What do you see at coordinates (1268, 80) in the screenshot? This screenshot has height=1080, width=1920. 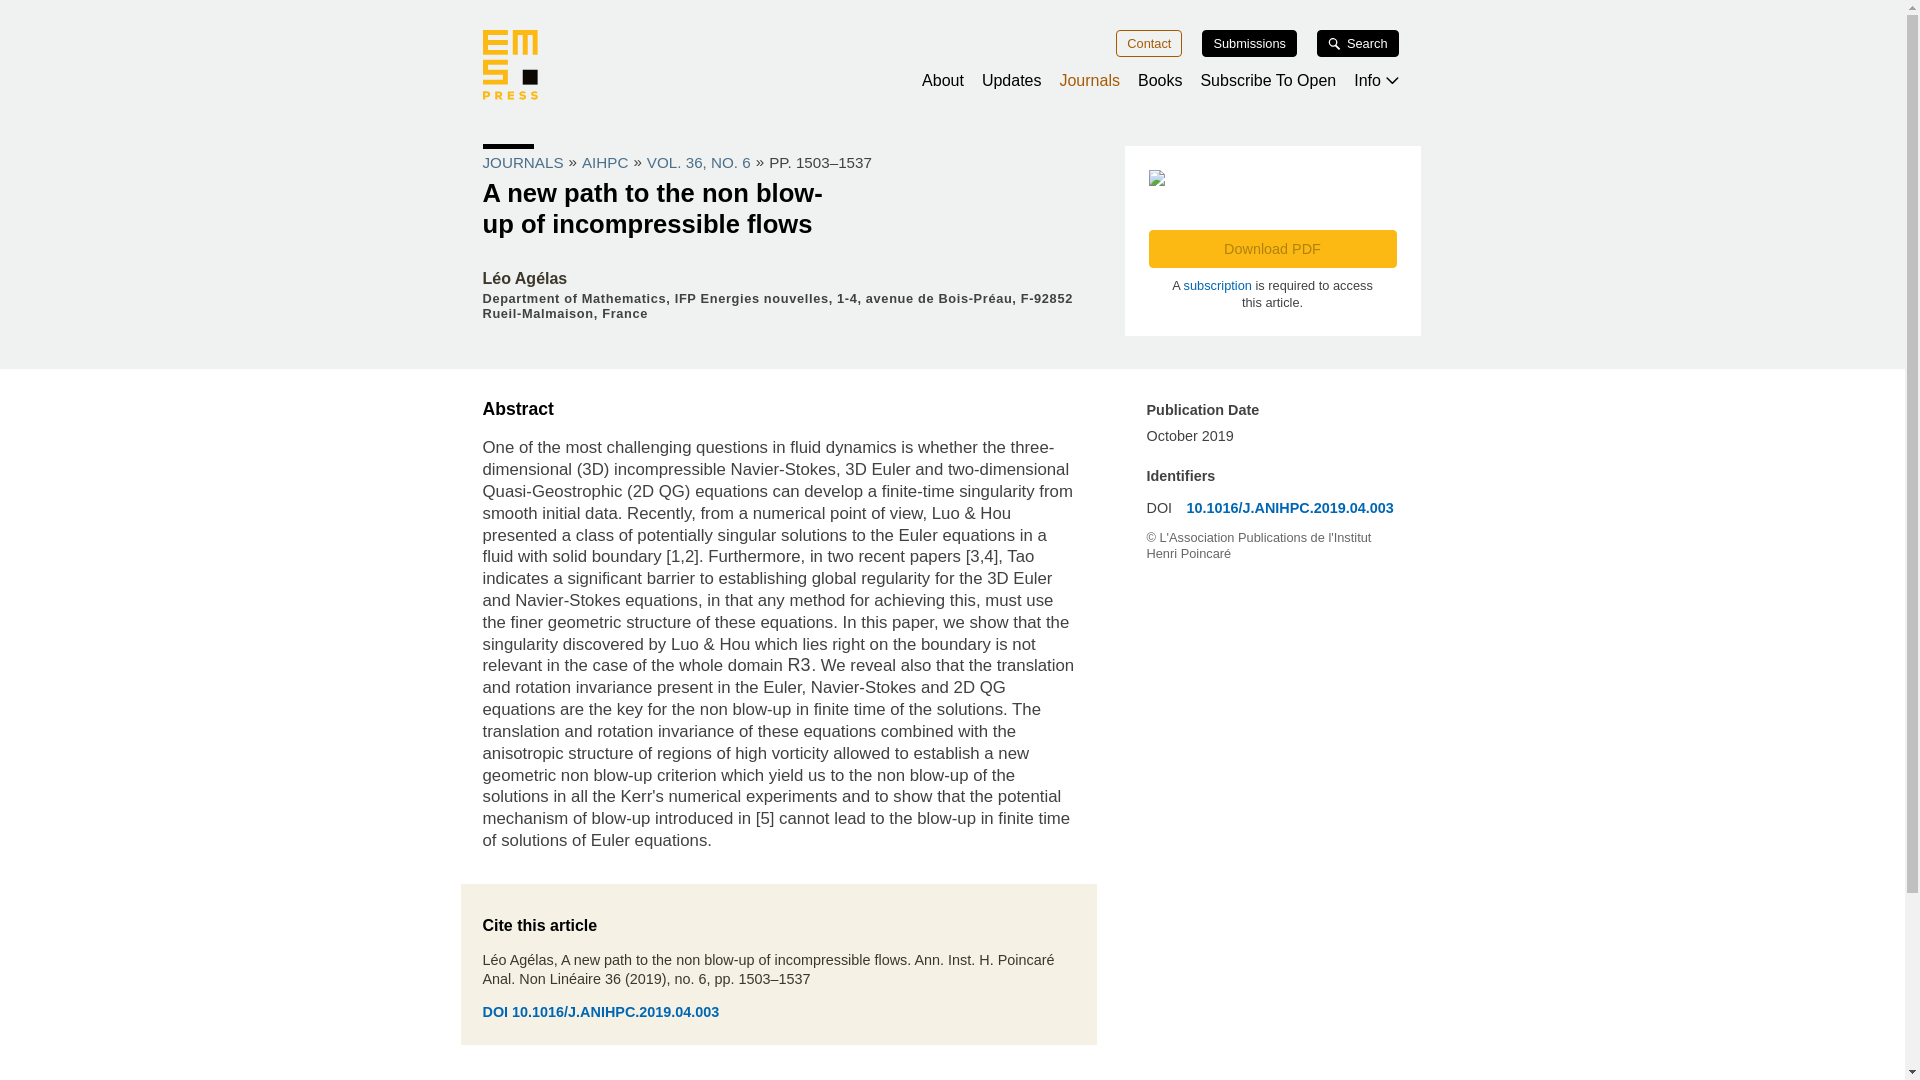 I see `Subscribe To Open` at bounding box center [1268, 80].